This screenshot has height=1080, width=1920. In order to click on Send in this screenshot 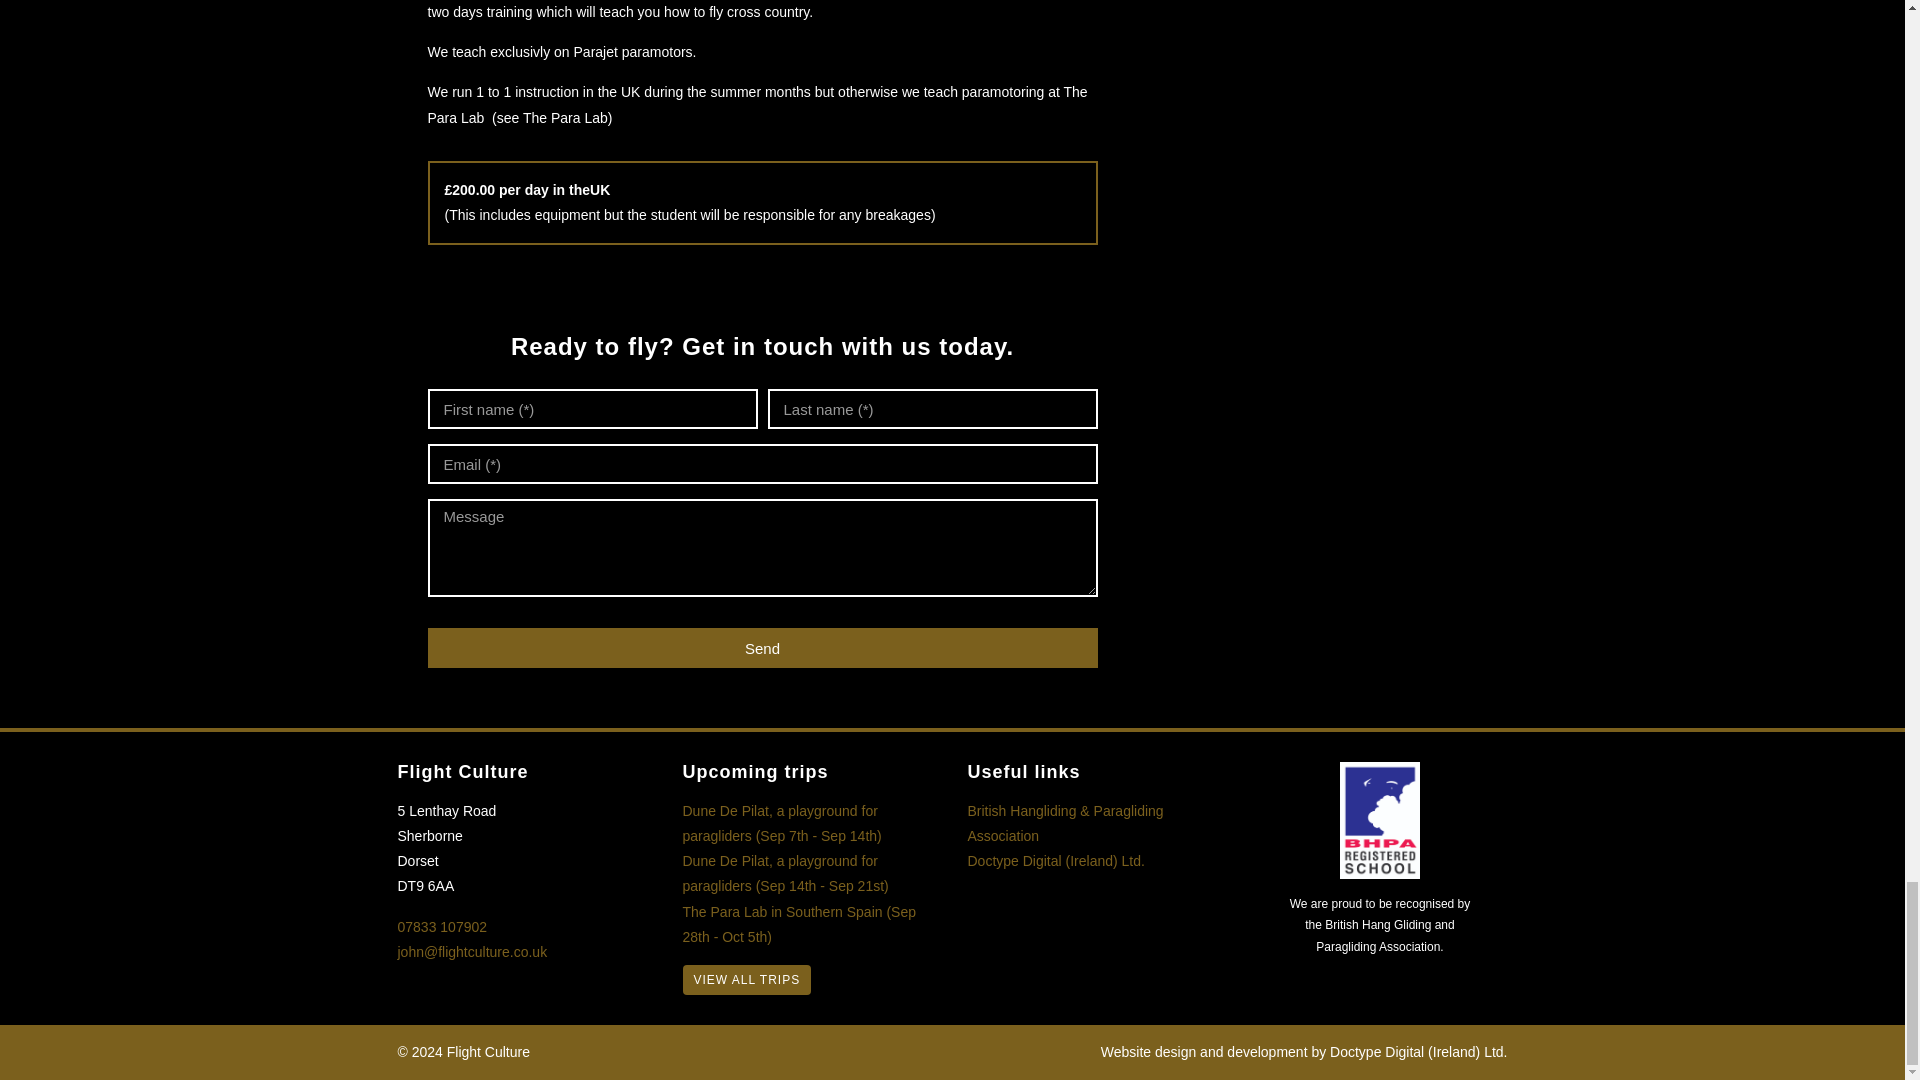, I will do `click(763, 648)`.